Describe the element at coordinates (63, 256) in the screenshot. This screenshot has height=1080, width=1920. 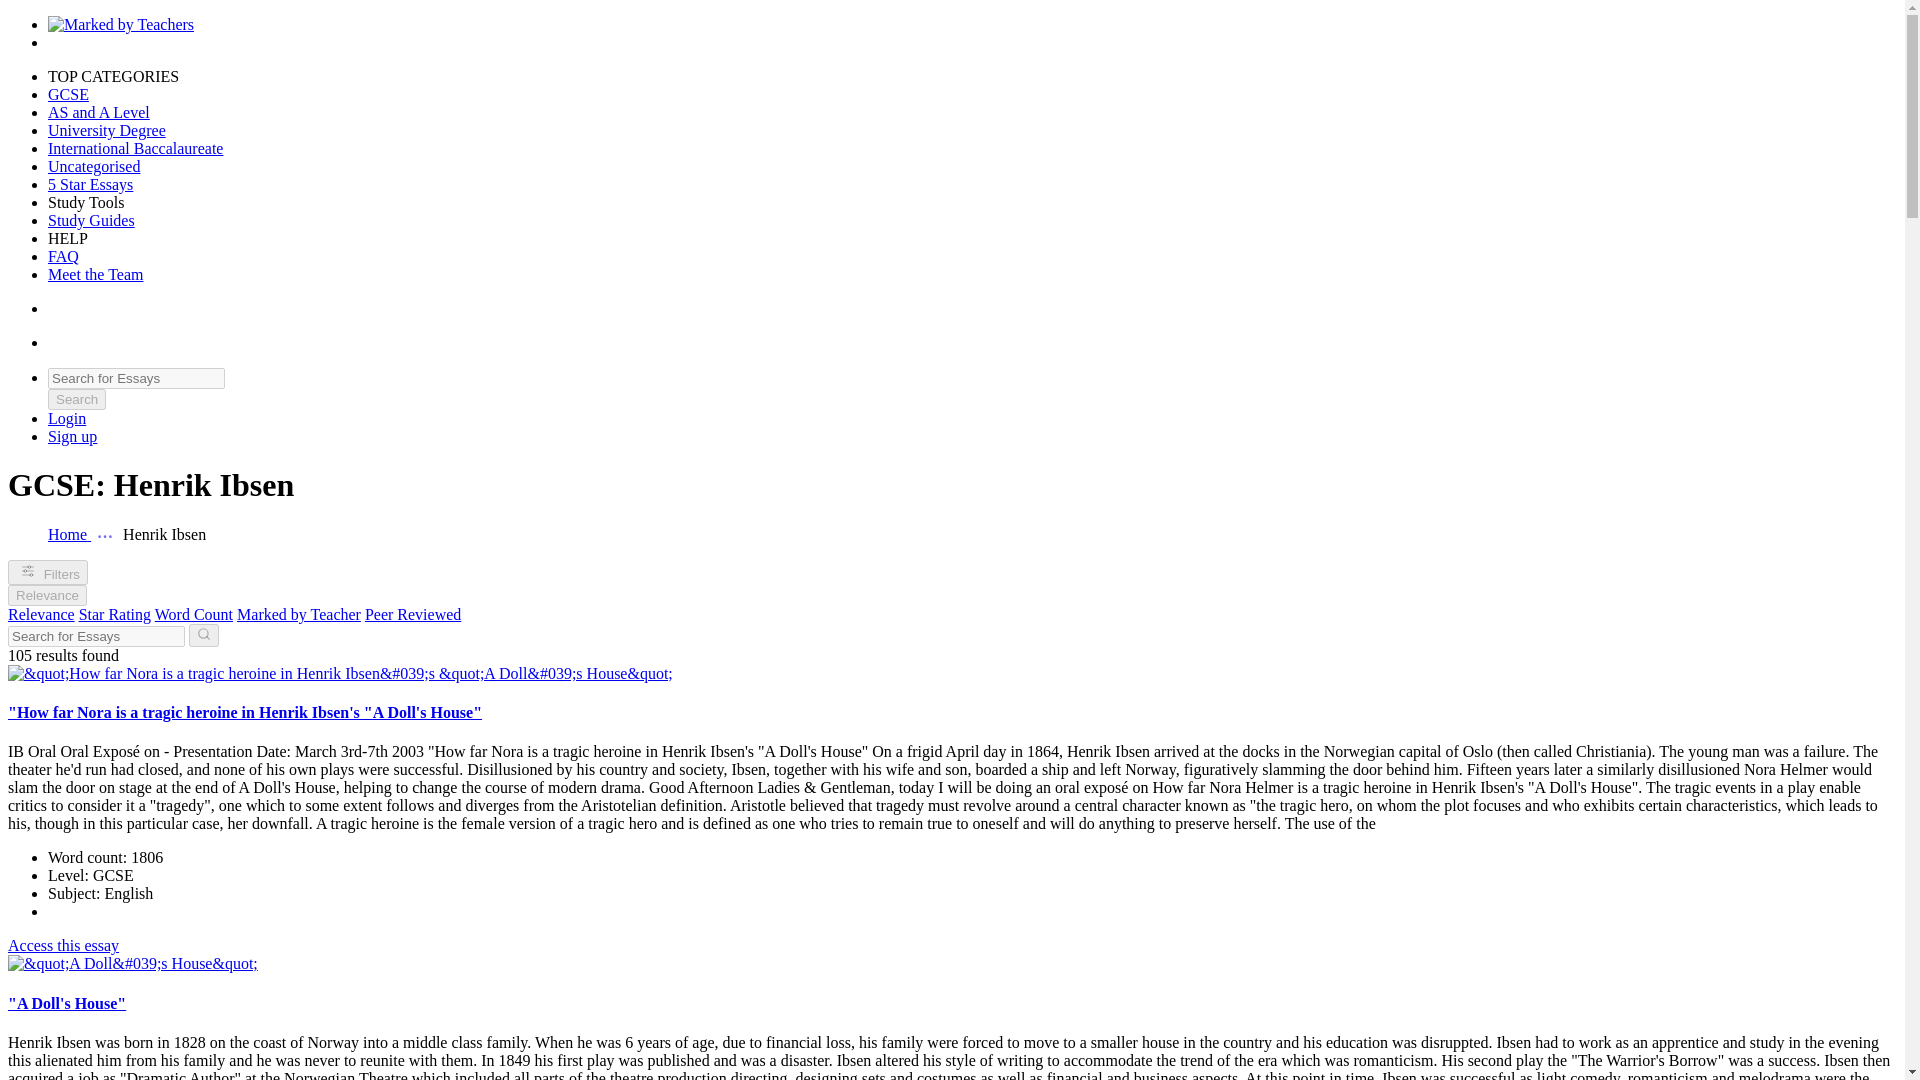
I see `FAQ` at that location.